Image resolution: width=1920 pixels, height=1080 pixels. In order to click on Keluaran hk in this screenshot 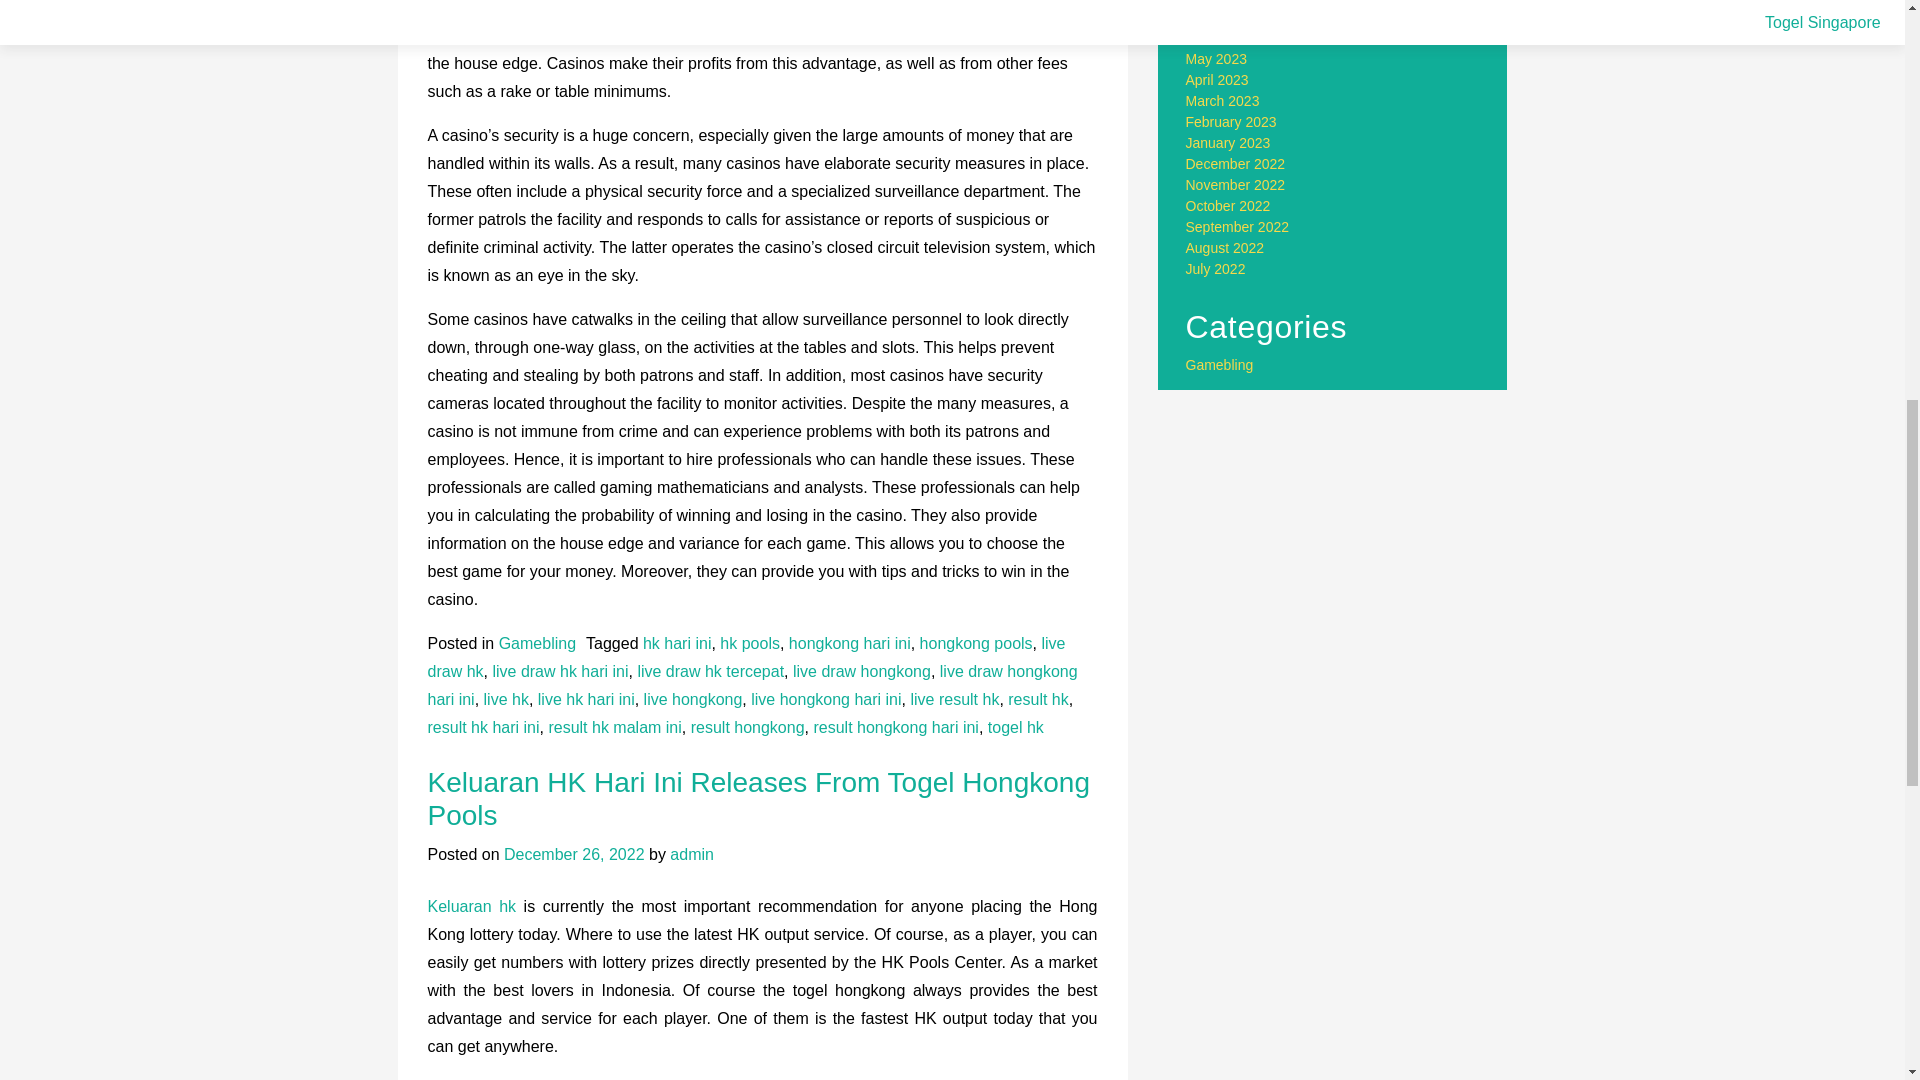, I will do `click(472, 906)`.